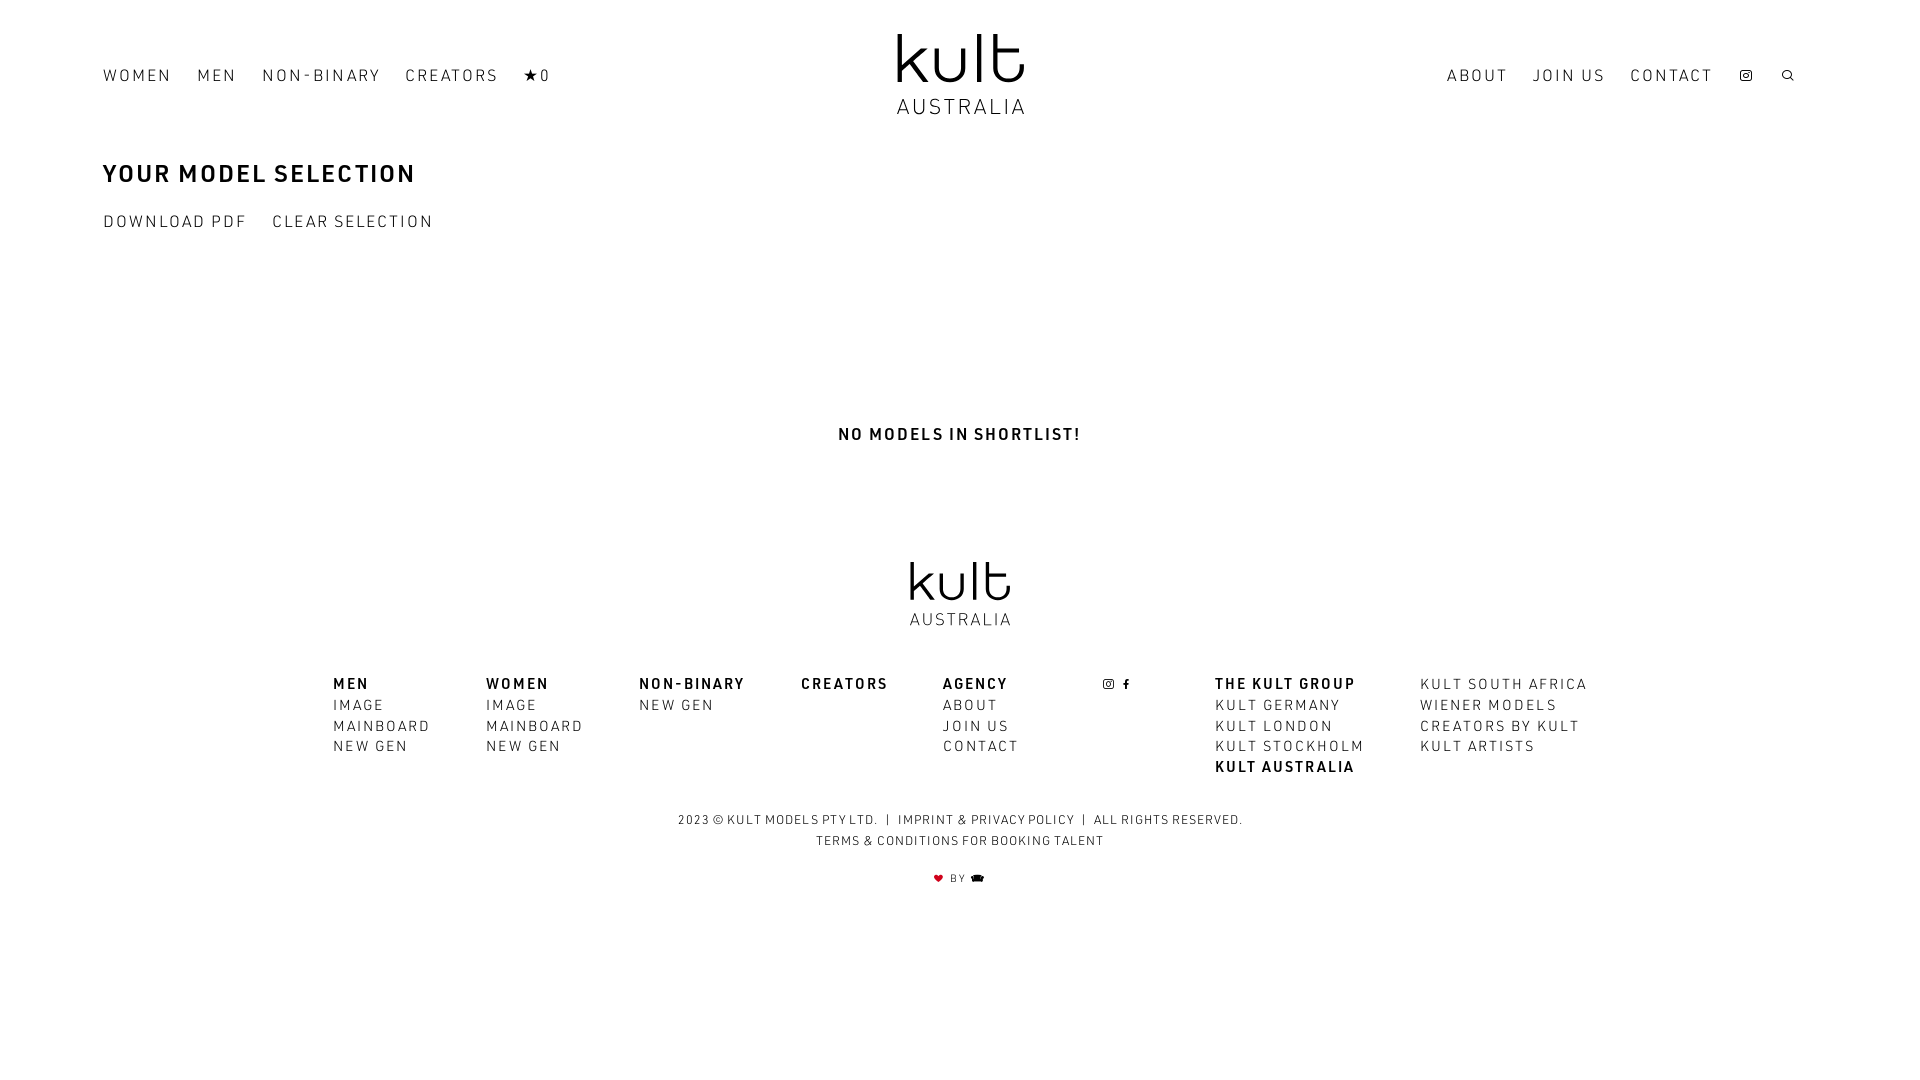  What do you see at coordinates (217, 78) in the screenshot?
I see `MEN` at bounding box center [217, 78].